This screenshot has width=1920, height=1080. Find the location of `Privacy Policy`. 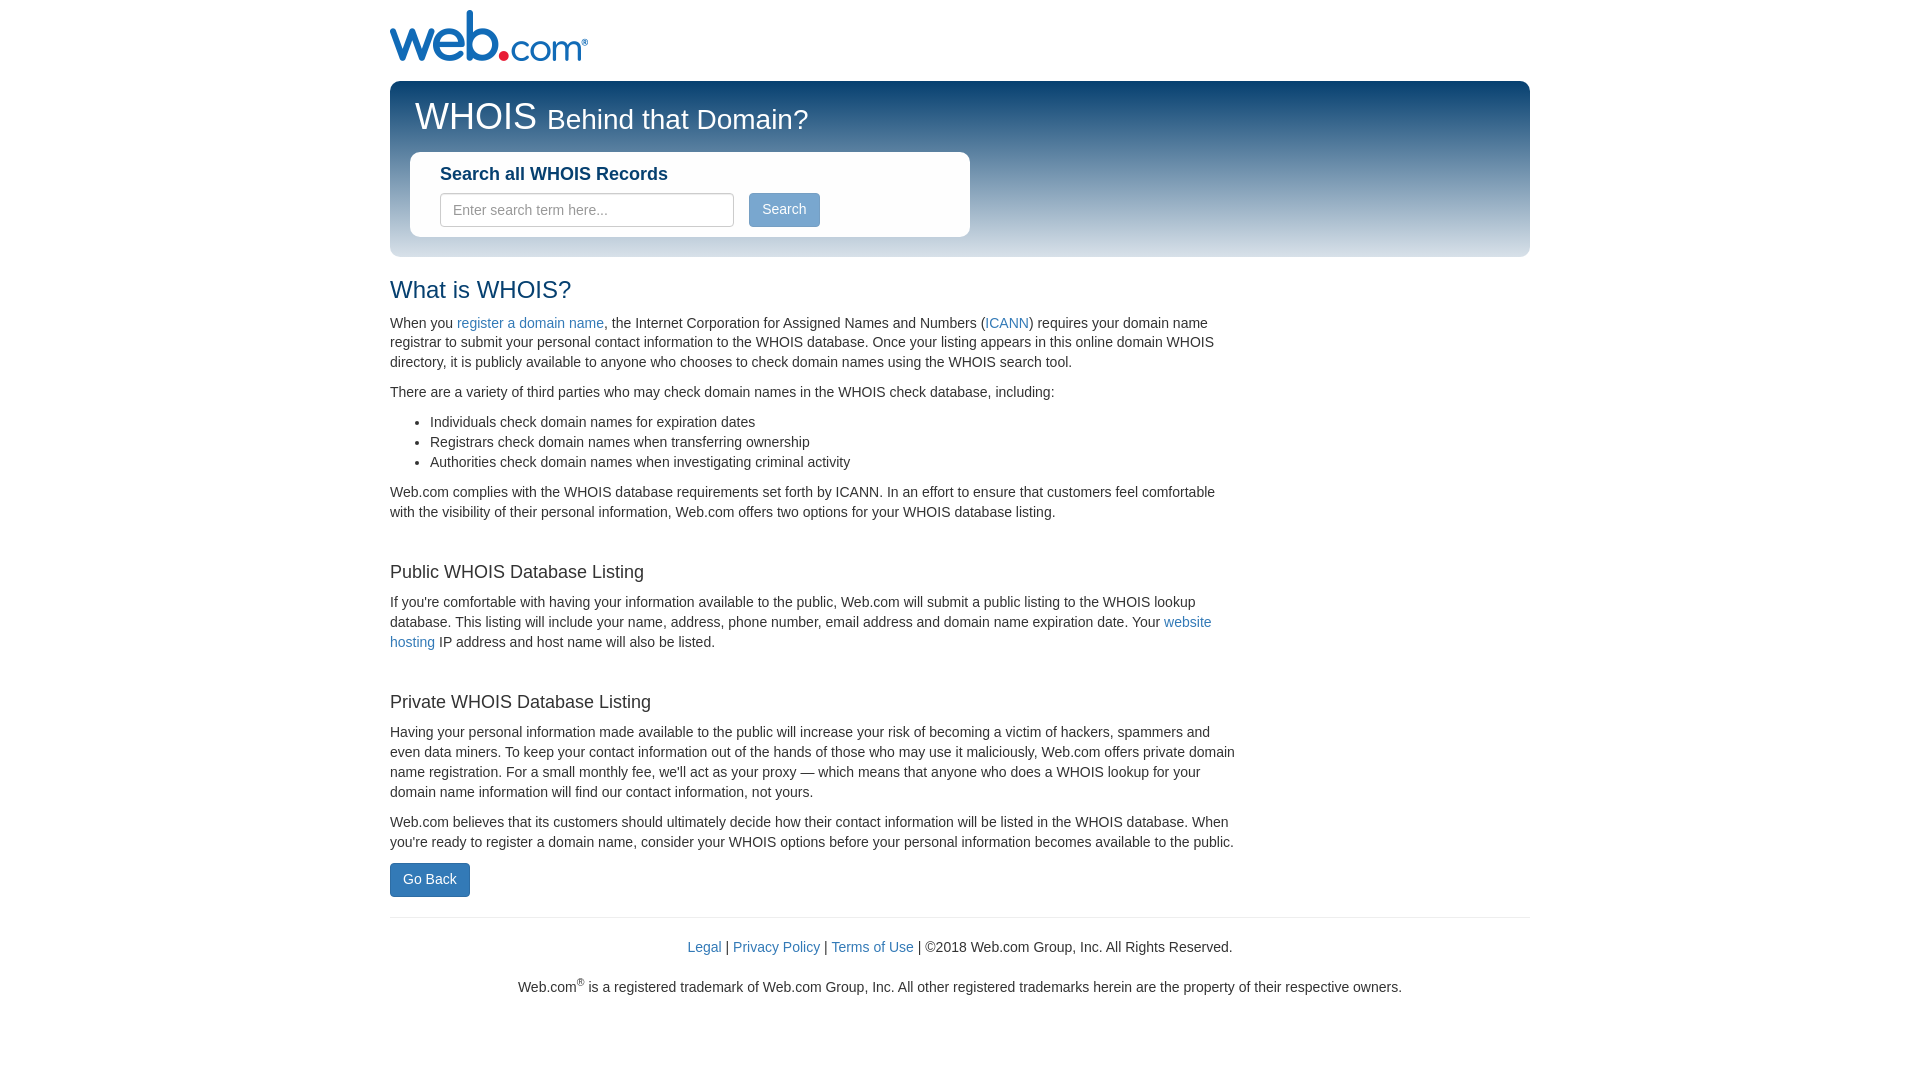

Privacy Policy is located at coordinates (778, 946).